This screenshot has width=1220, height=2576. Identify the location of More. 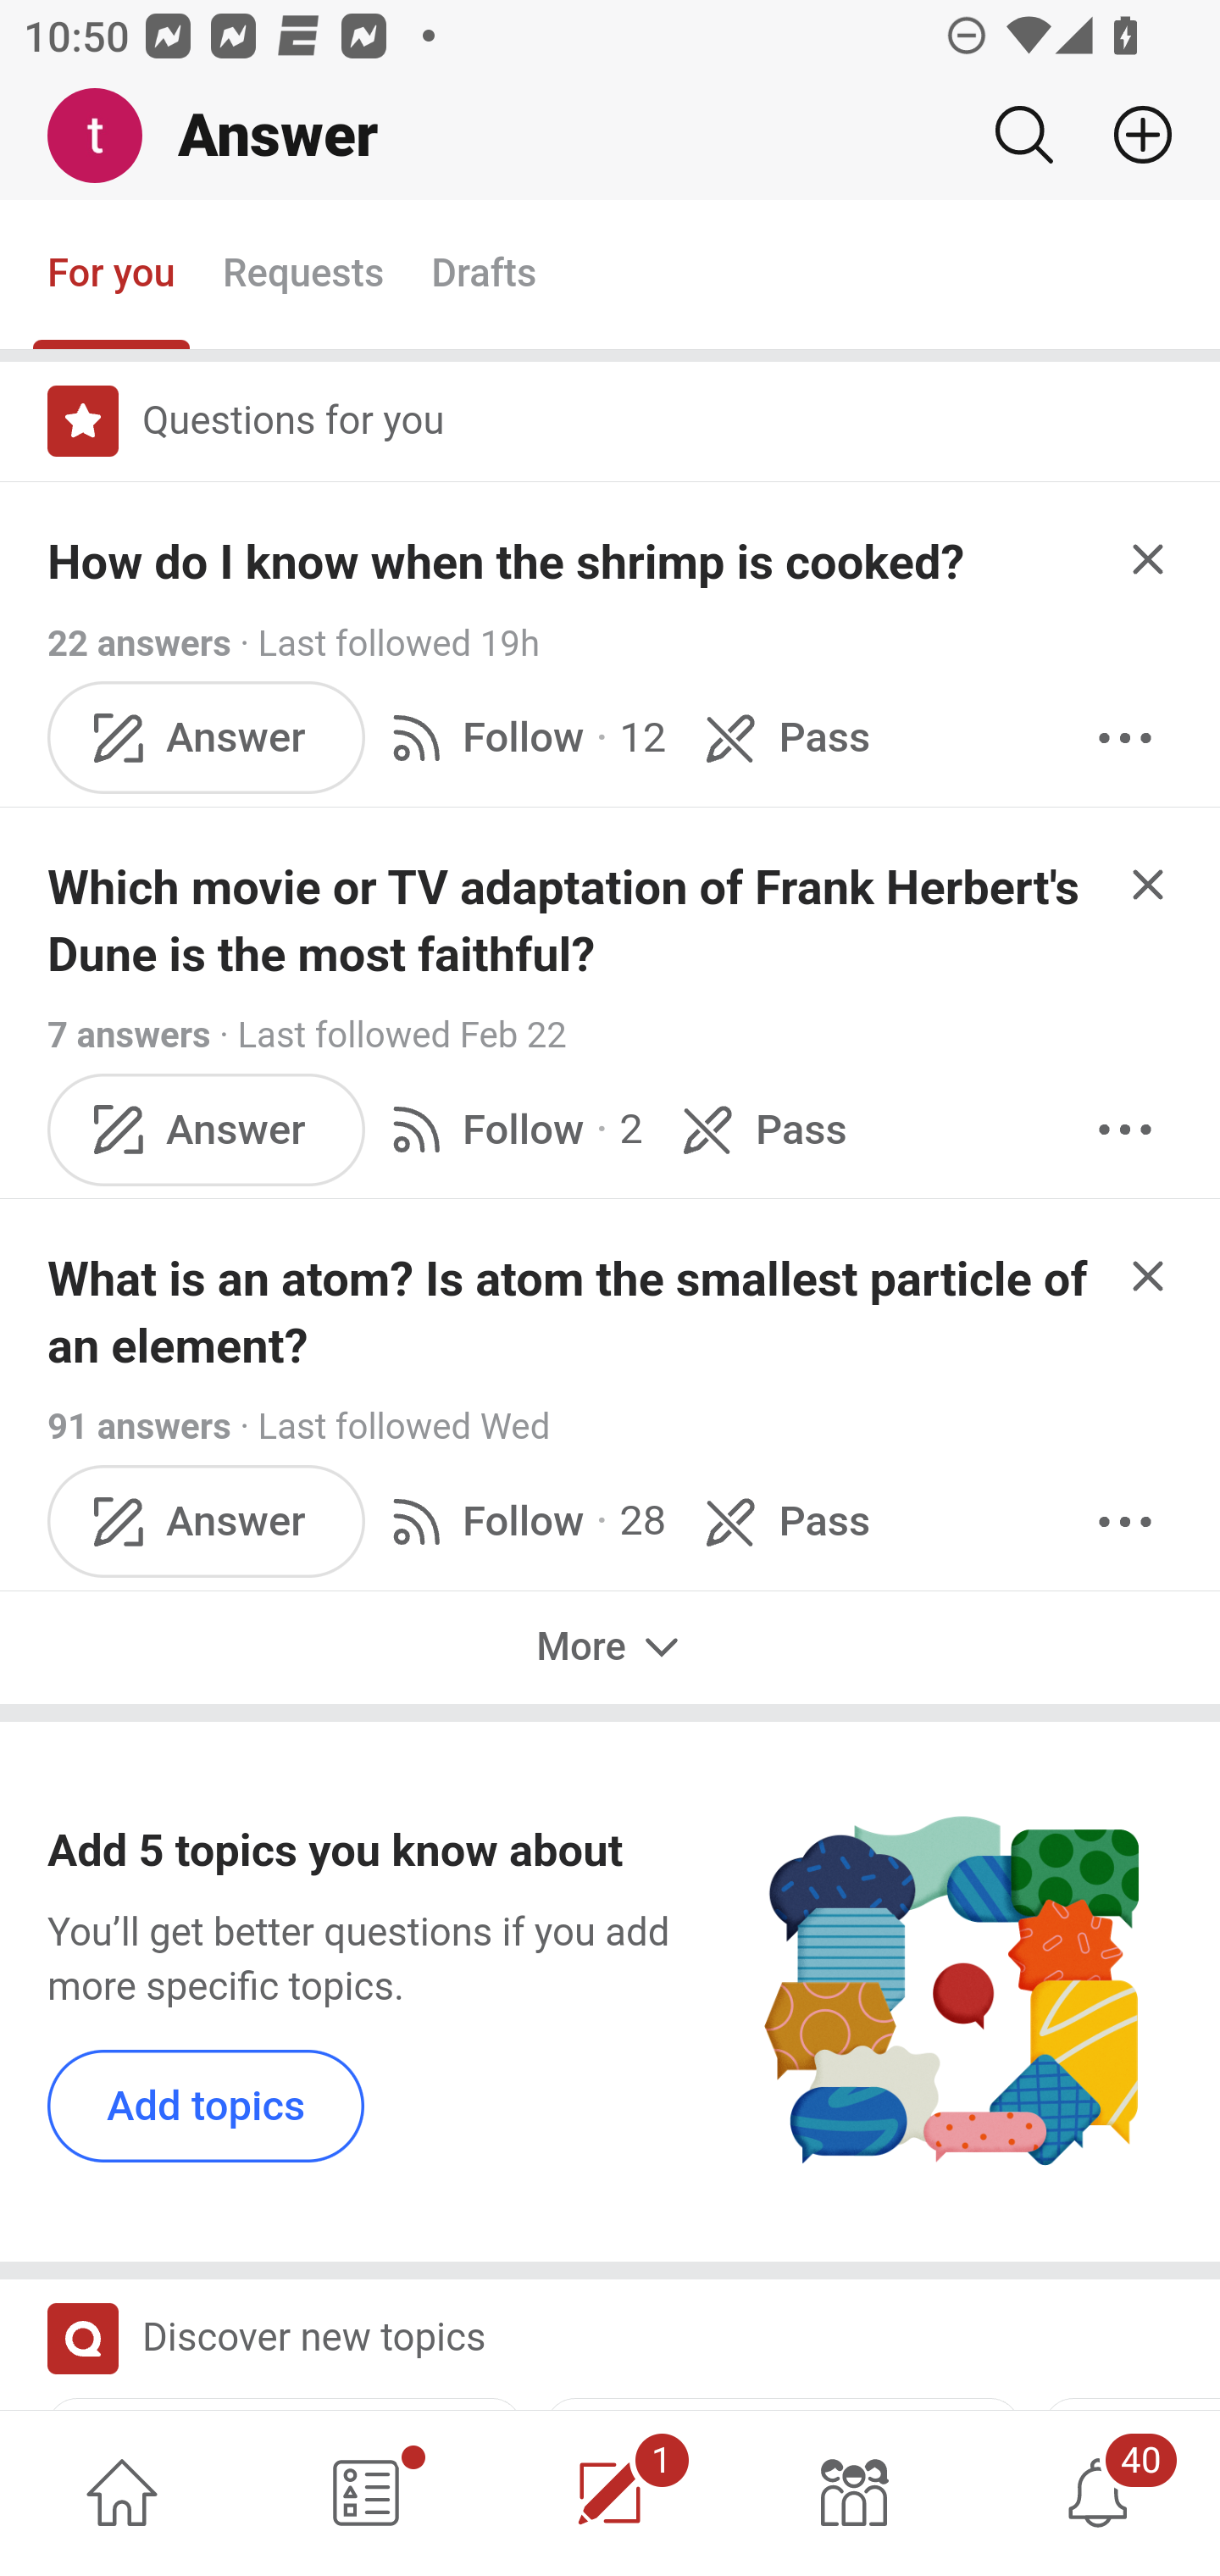
(1125, 737).